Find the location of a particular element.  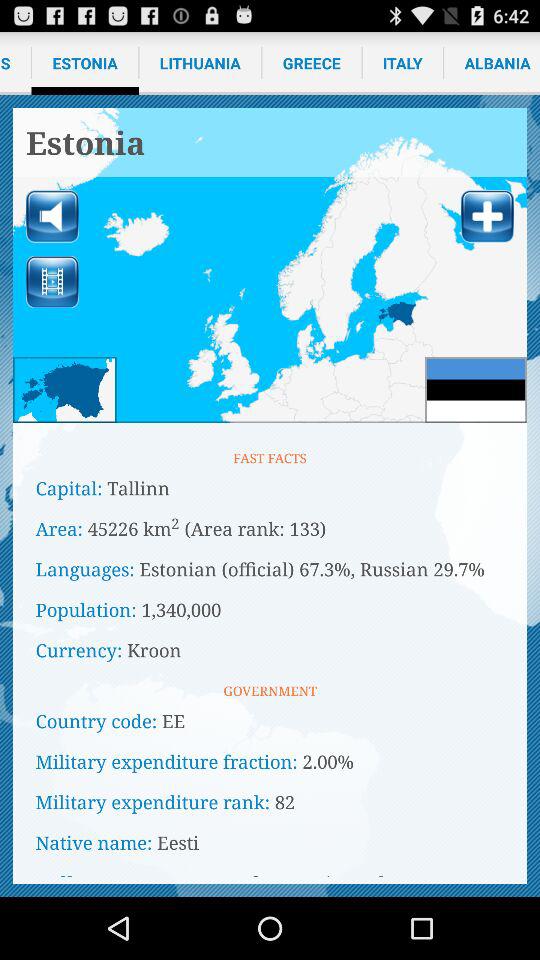

video is located at coordinates (52, 282).